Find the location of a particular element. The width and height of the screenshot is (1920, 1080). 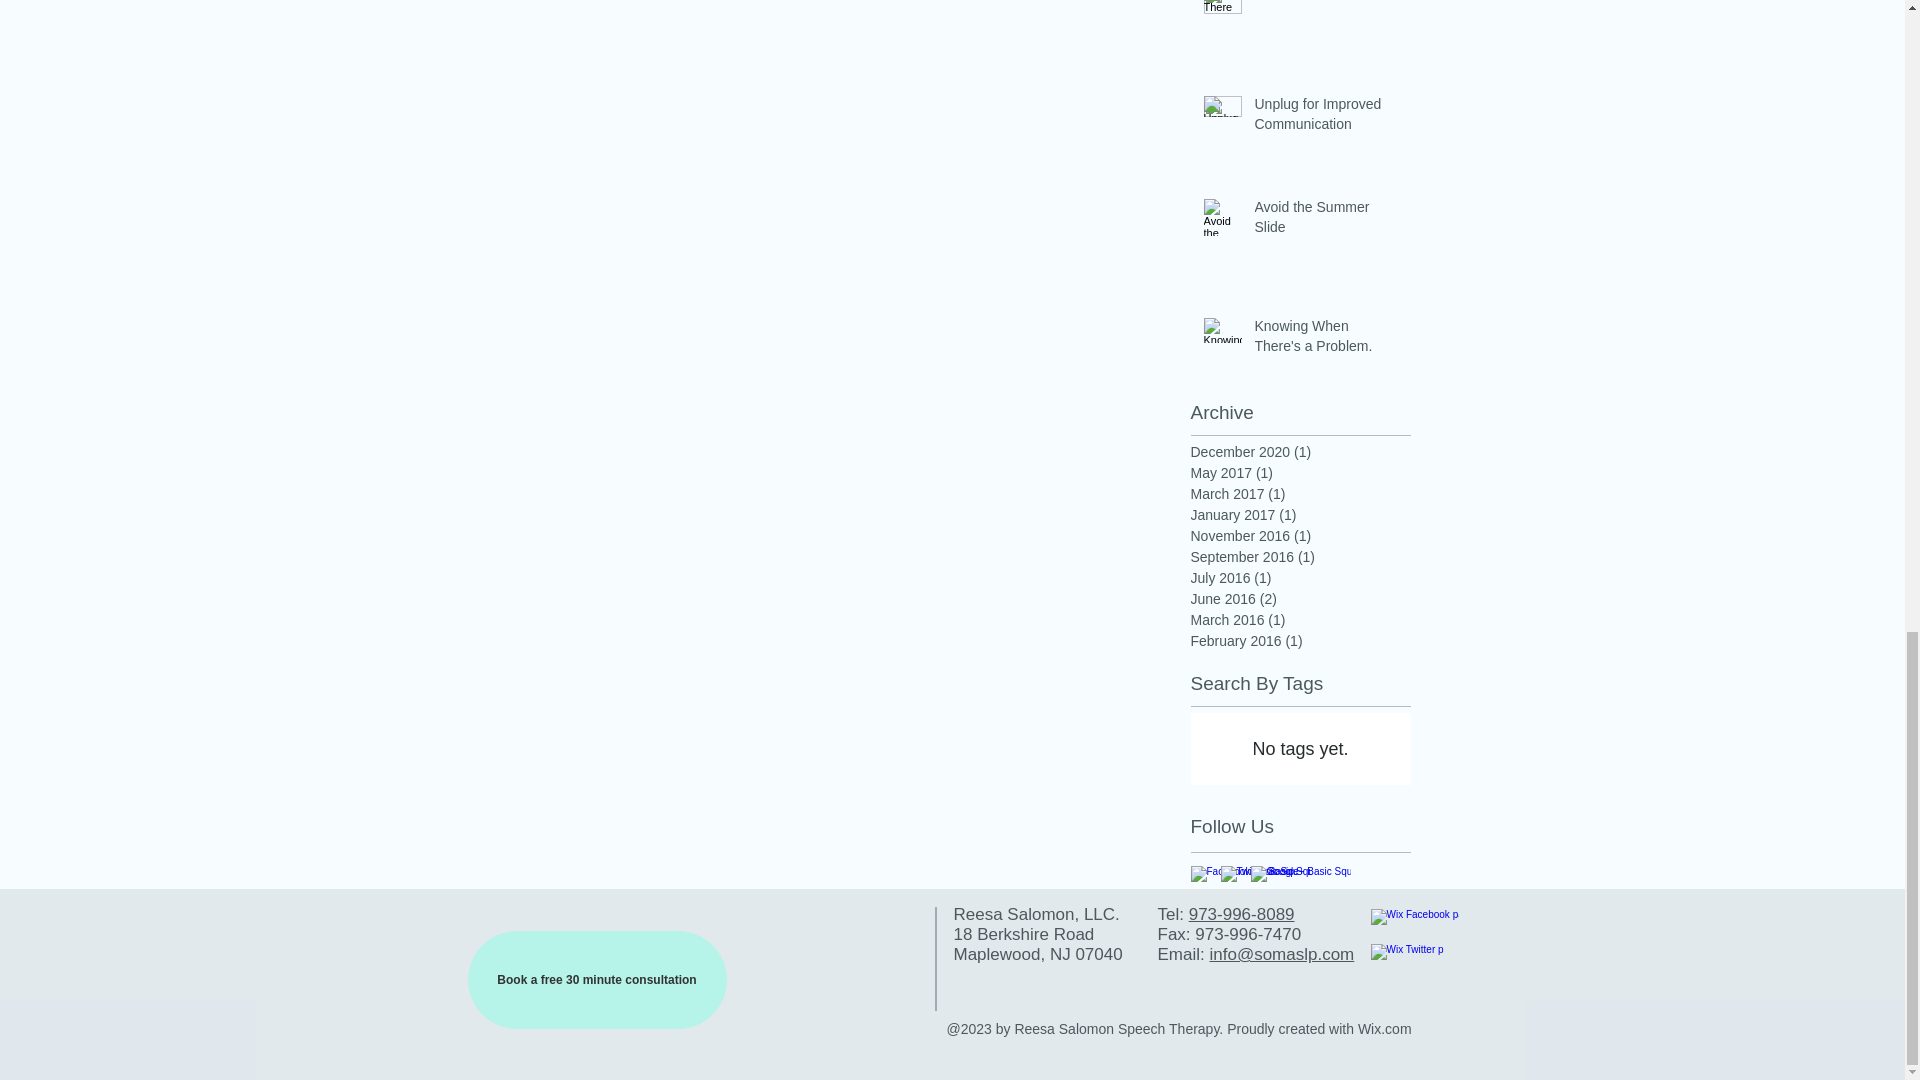

Unplug for Improved Communication is located at coordinates (1325, 118).